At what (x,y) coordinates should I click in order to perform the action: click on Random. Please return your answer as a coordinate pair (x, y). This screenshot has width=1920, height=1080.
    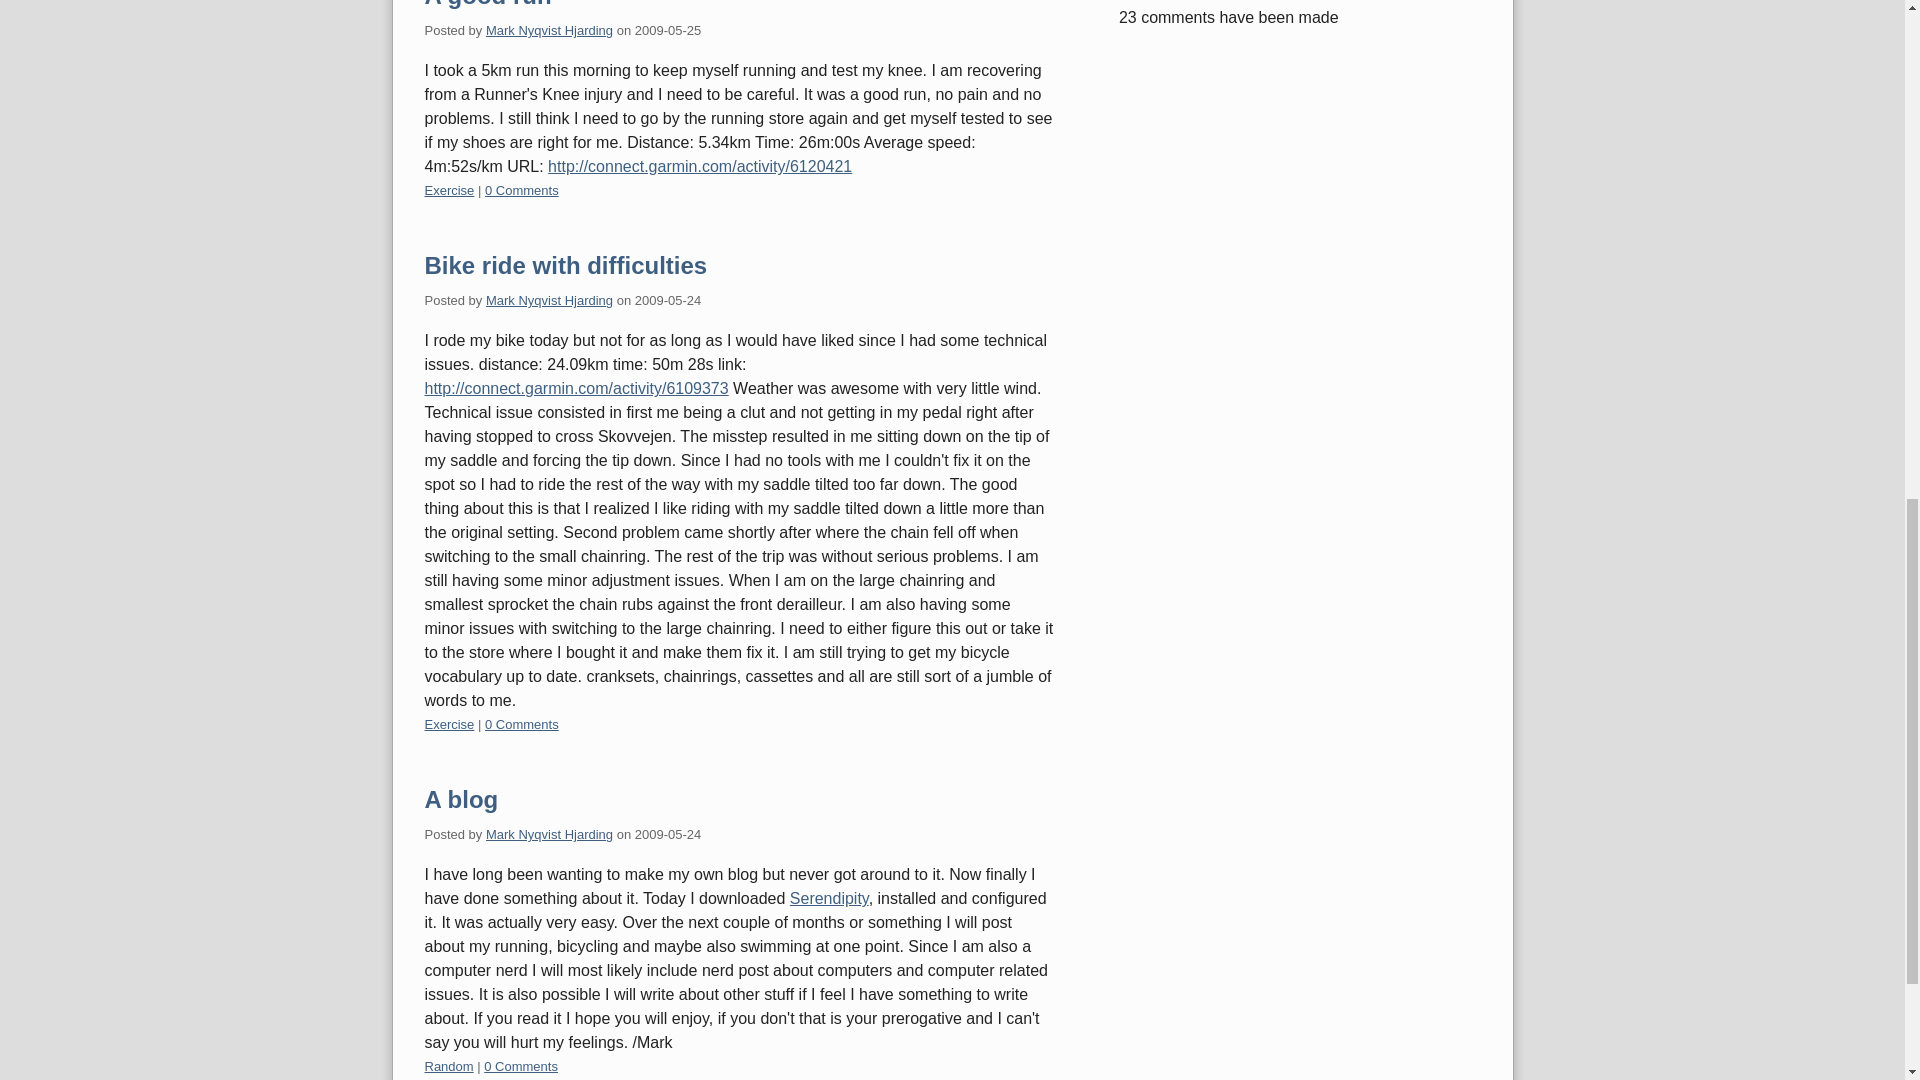
    Looking at the image, I should click on (448, 1066).